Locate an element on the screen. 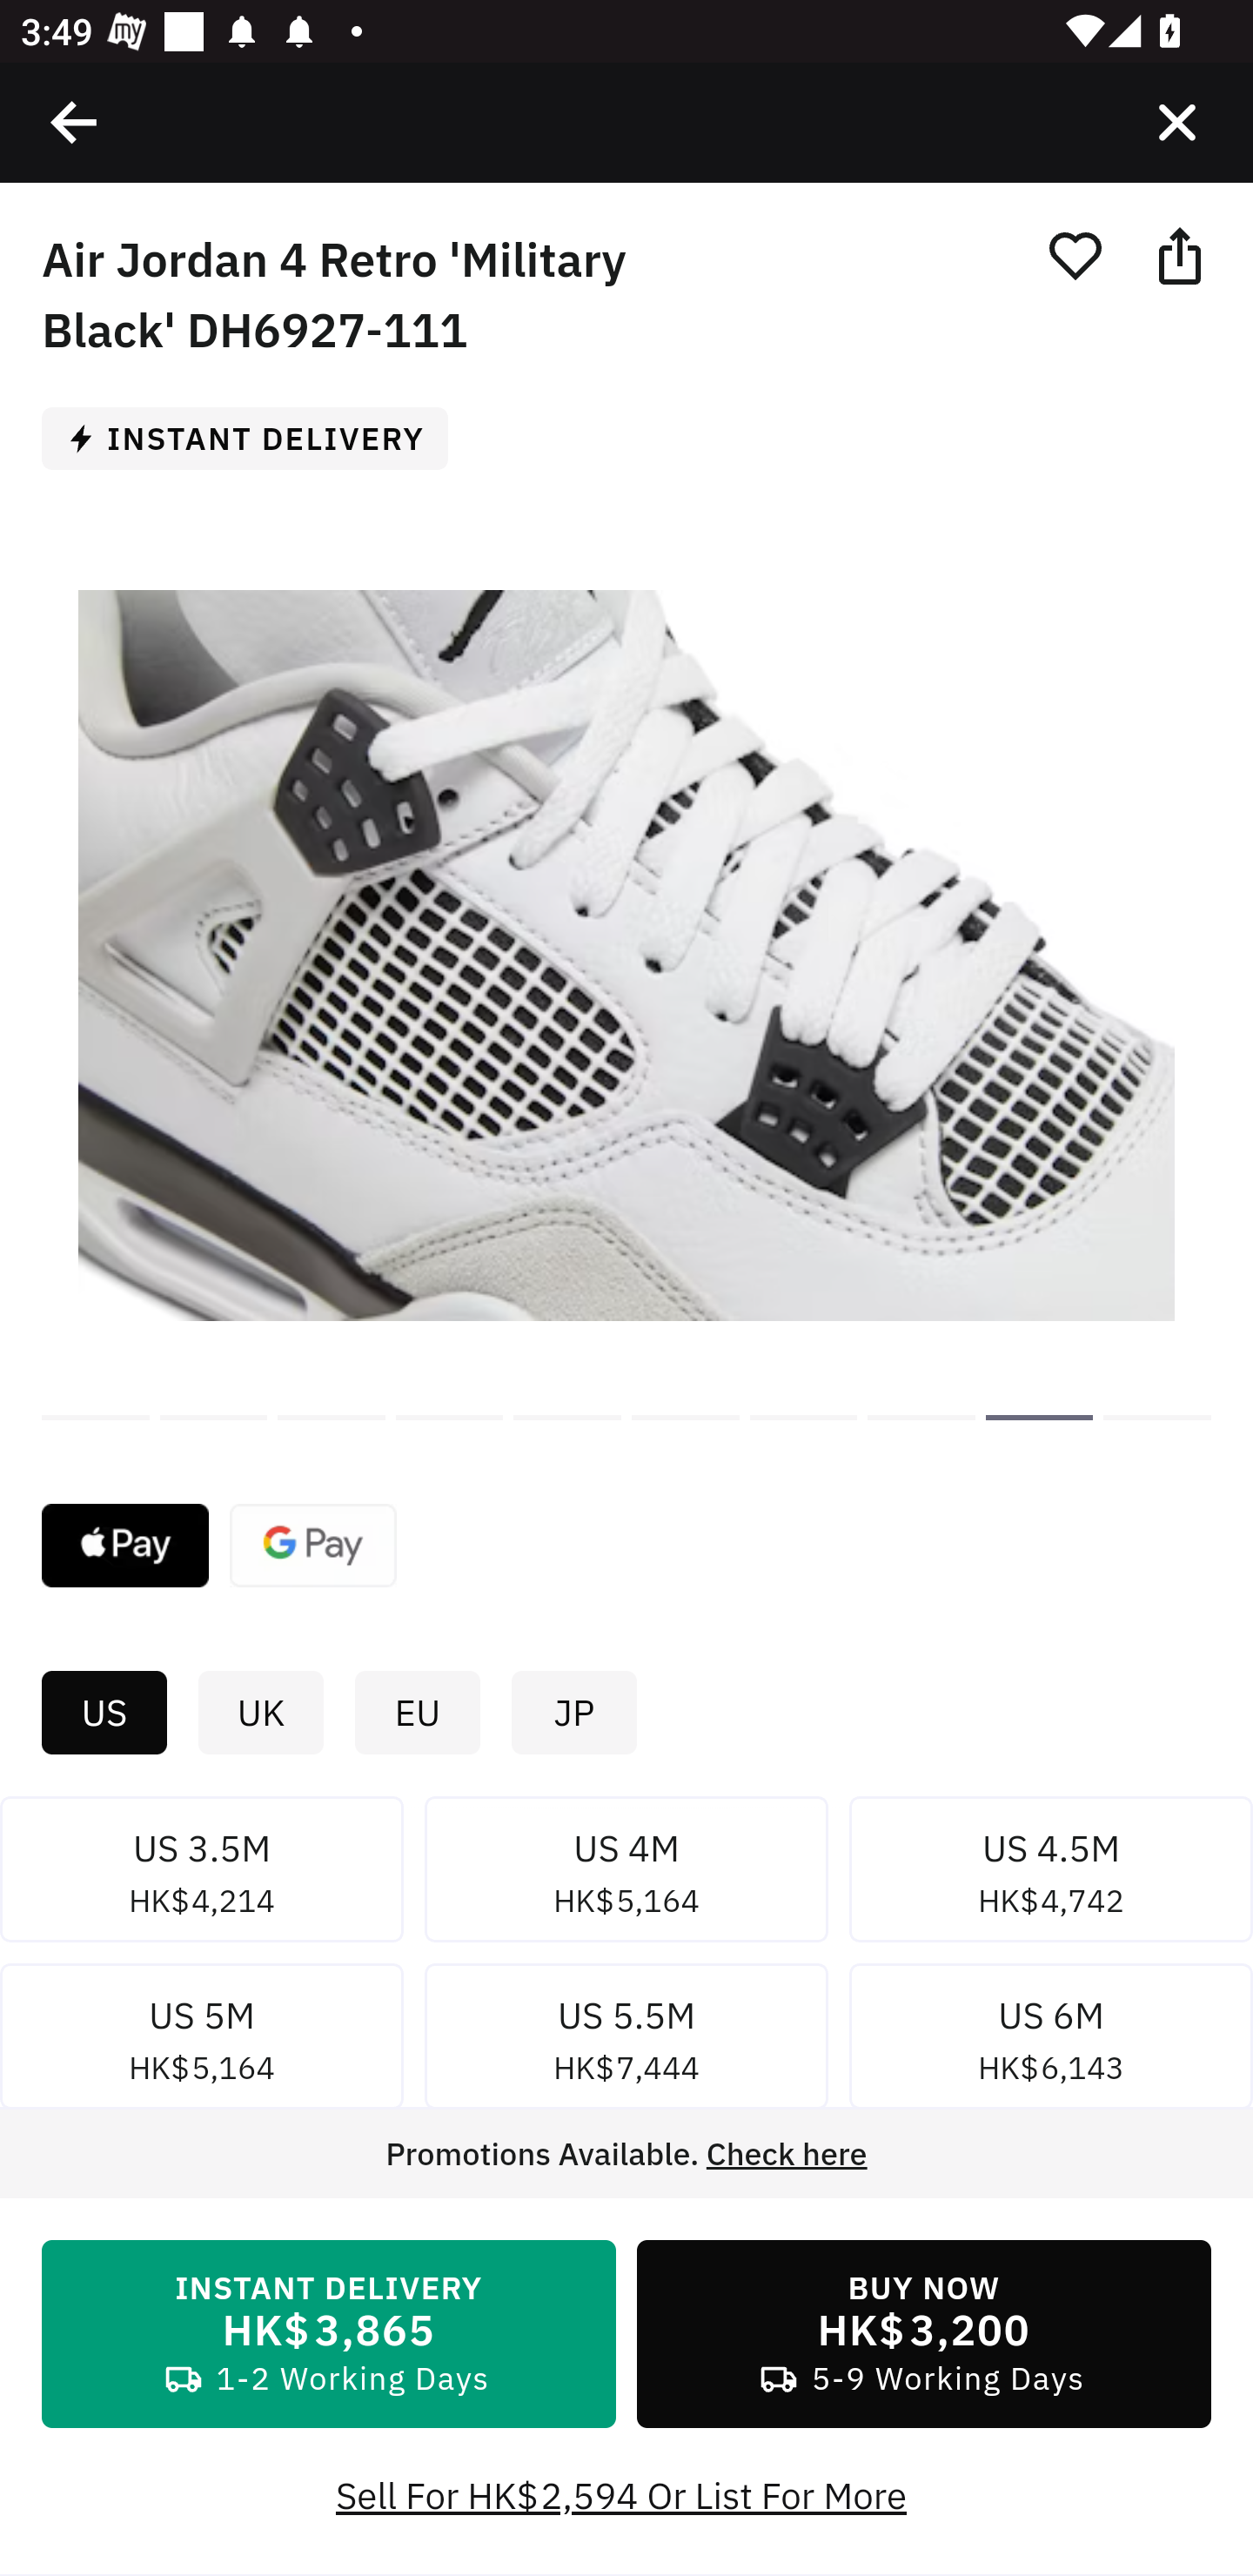   is located at coordinates (1176, 122).